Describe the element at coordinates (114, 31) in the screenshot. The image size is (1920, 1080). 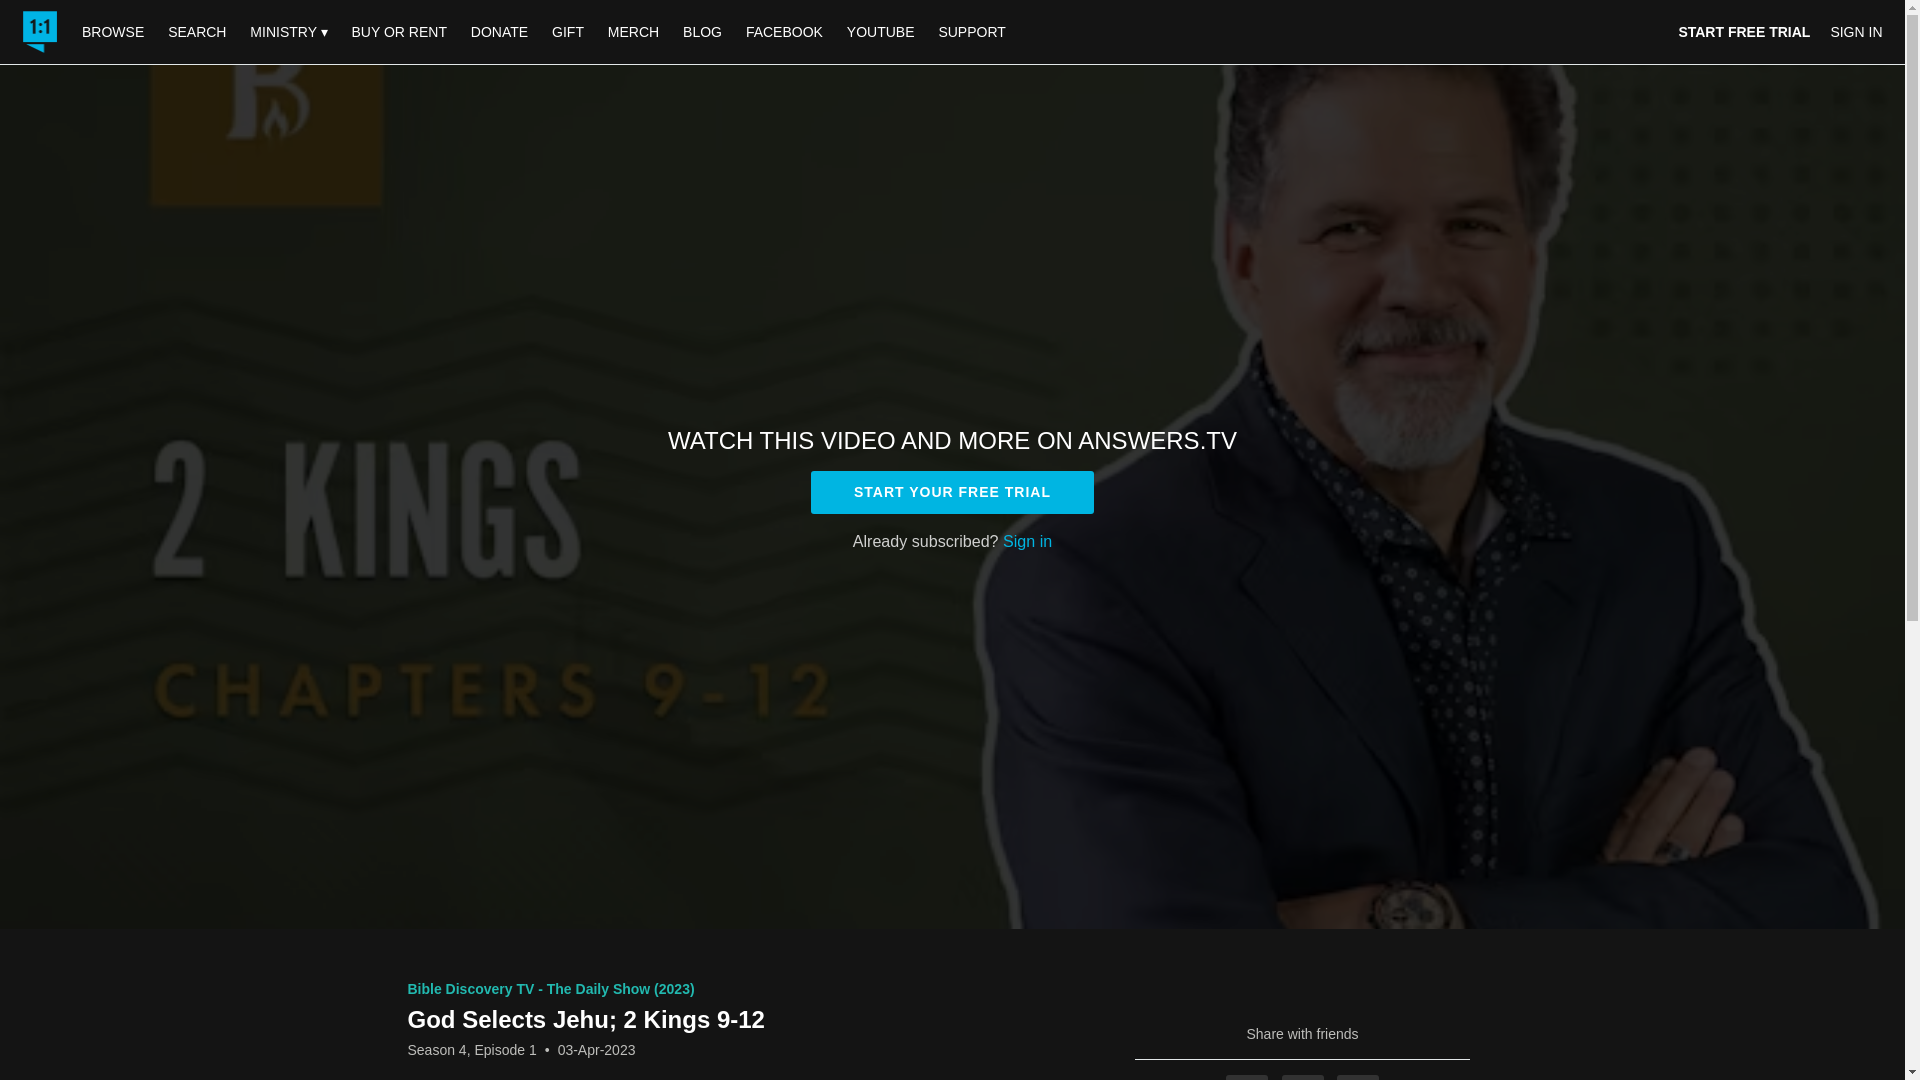
I see `BROWSE` at that location.